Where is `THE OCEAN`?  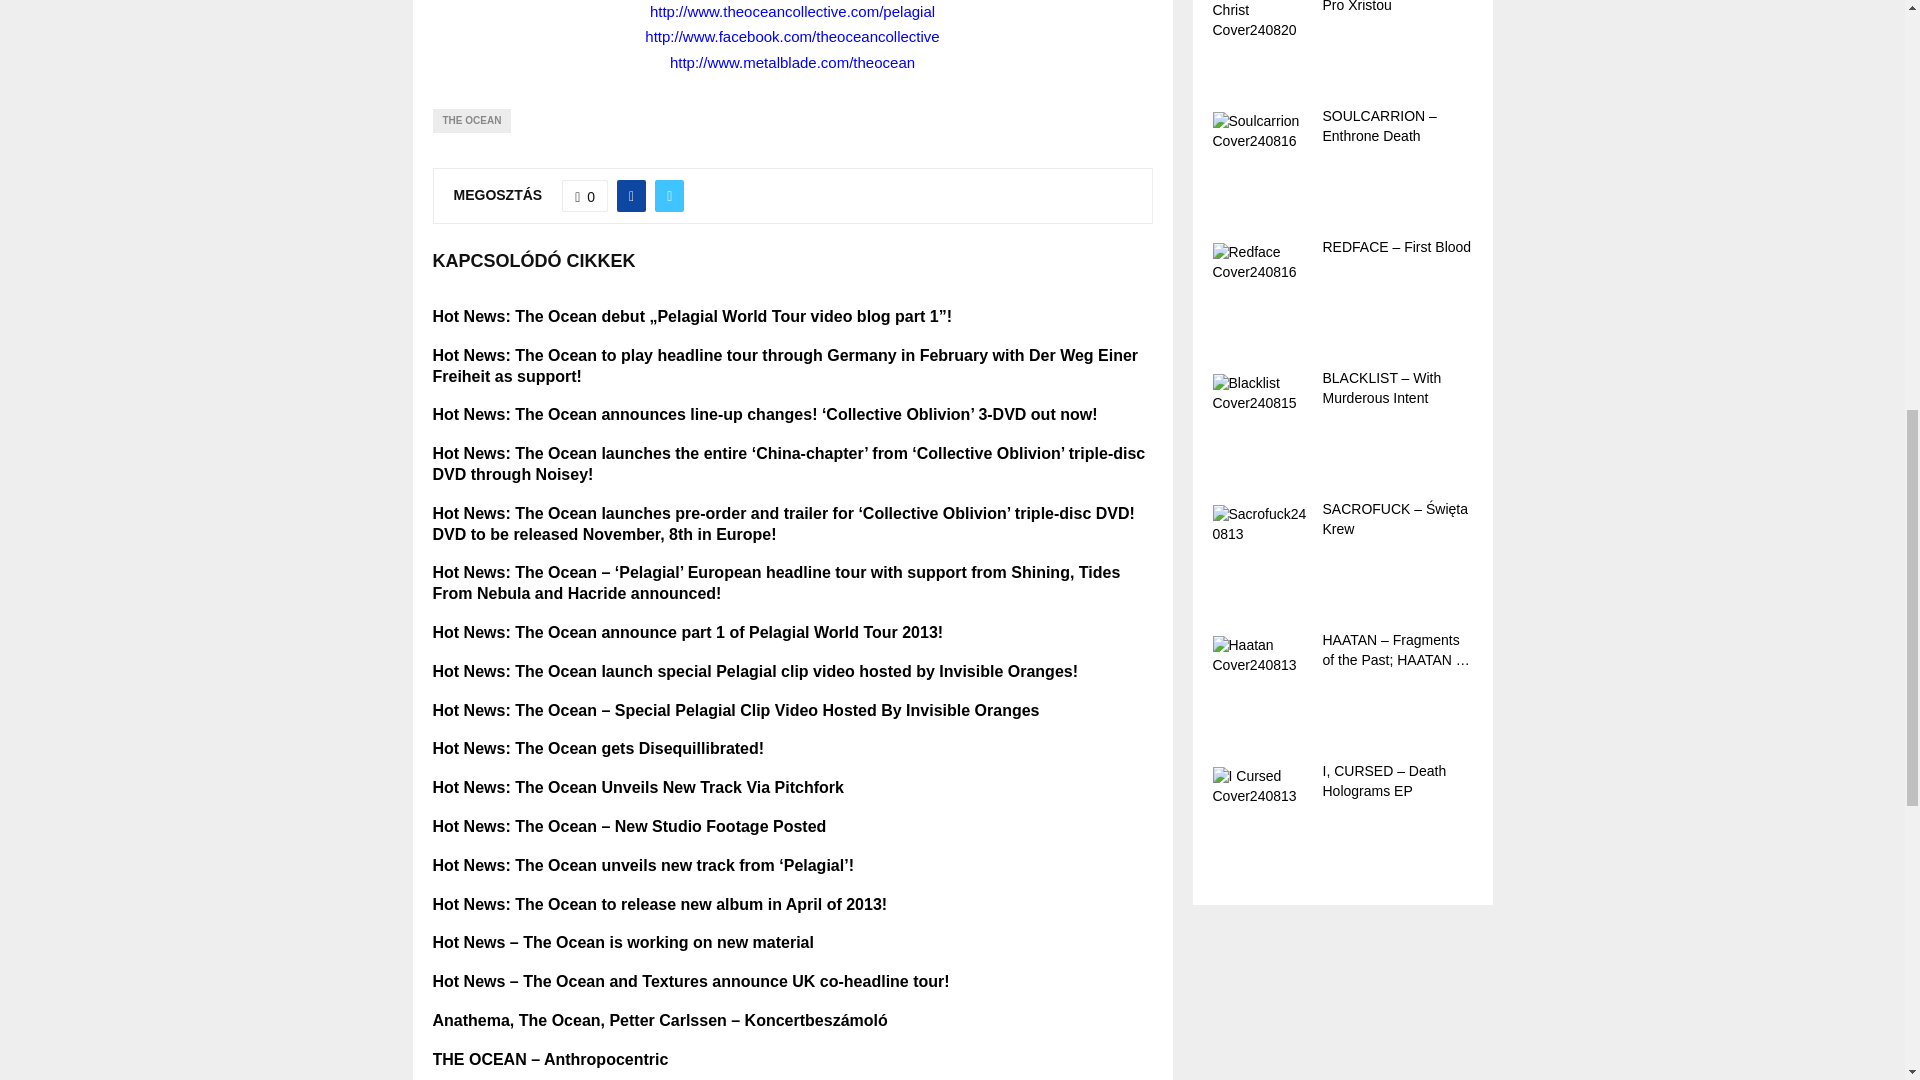
THE OCEAN is located at coordinates (471, 120).